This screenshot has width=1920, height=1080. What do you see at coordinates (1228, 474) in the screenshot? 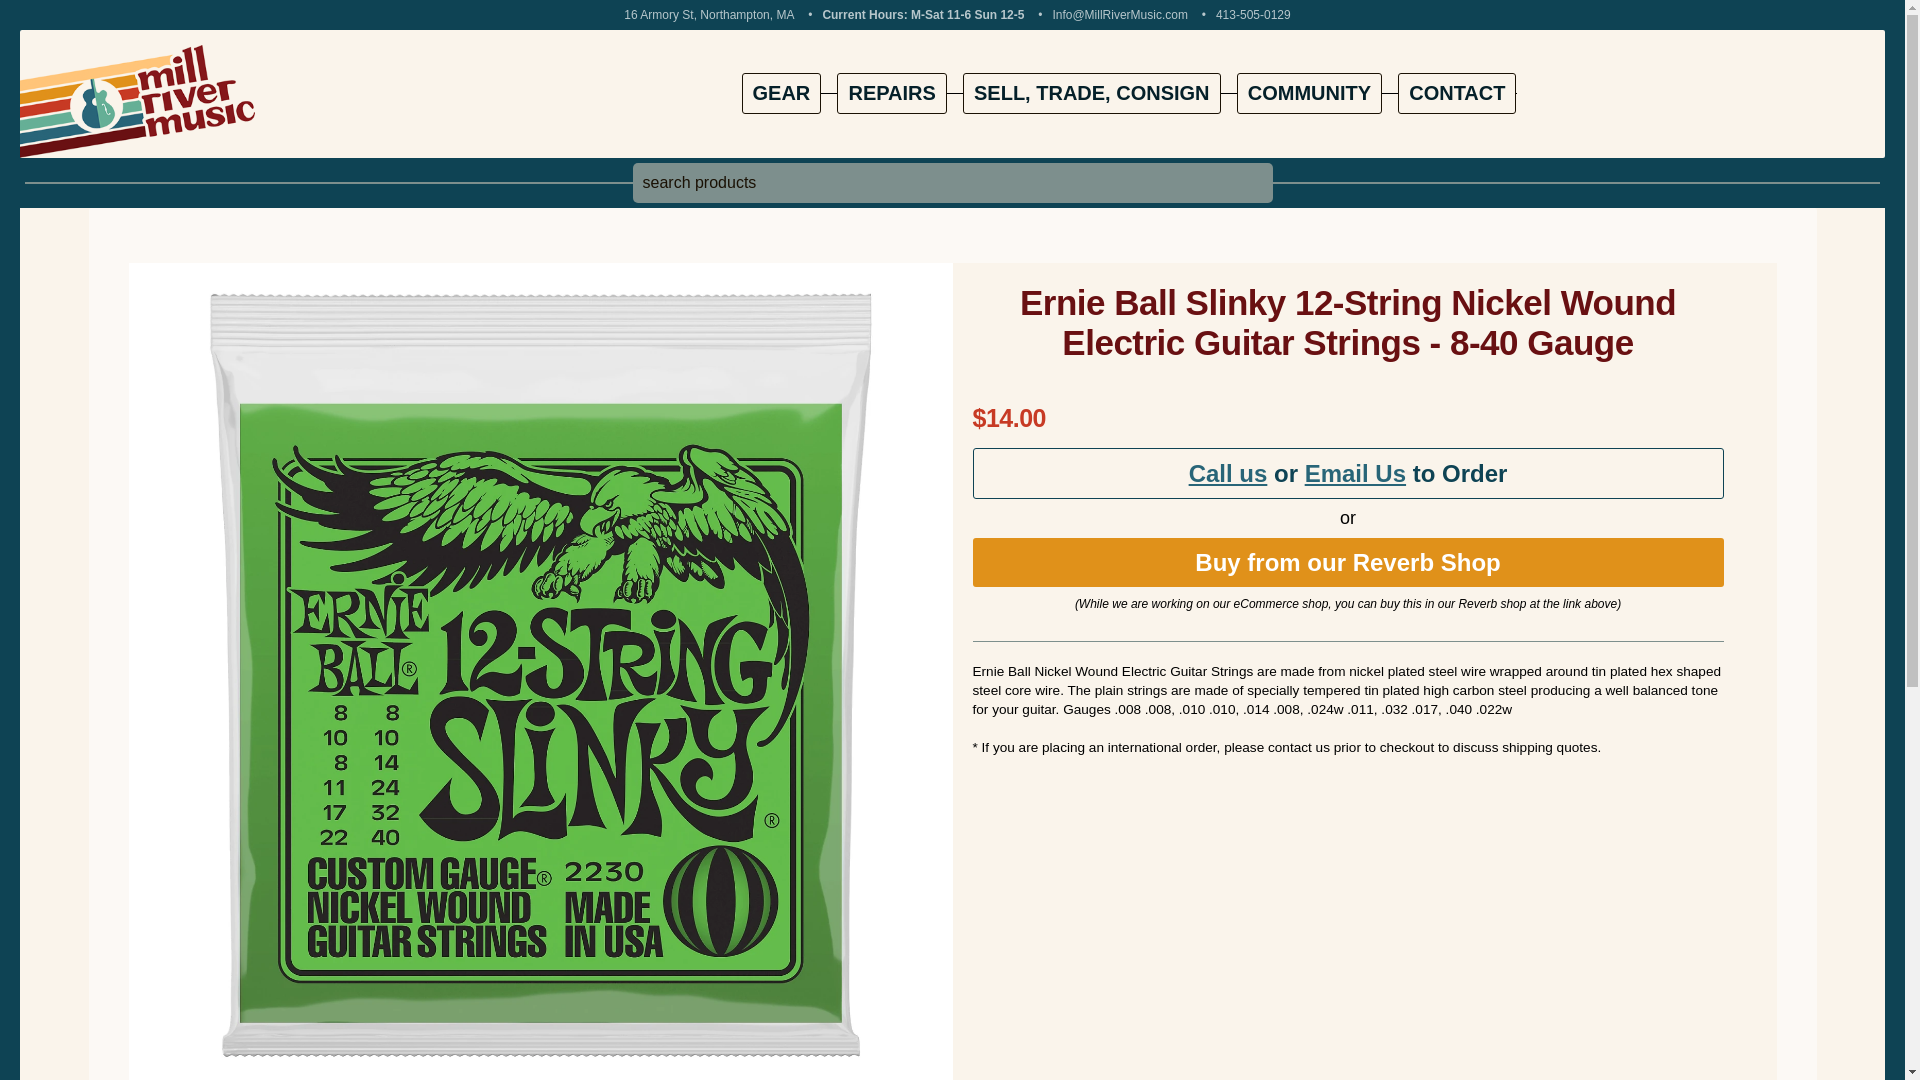
I see `Call us` at bounding box center [1228, 474].